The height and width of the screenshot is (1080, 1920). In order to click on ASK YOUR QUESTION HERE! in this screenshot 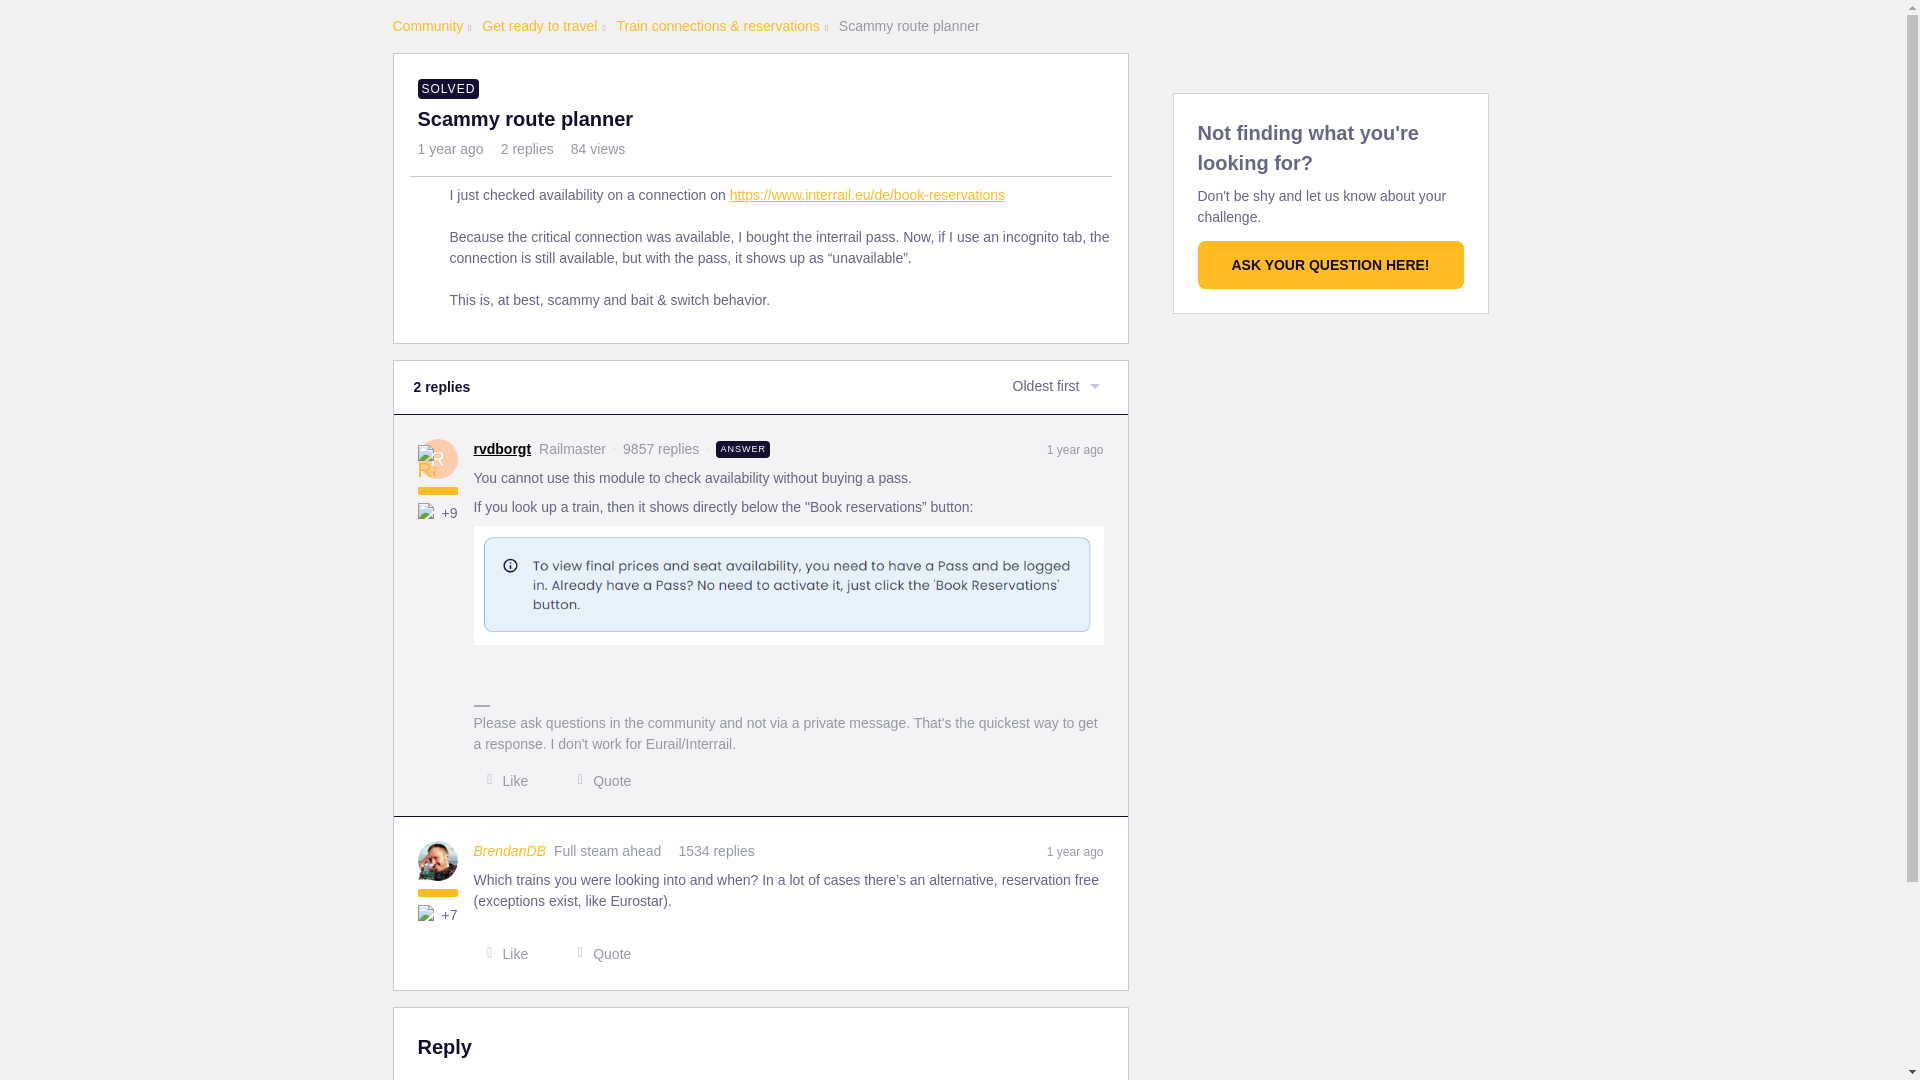, I will do `click(1330, 264)`.